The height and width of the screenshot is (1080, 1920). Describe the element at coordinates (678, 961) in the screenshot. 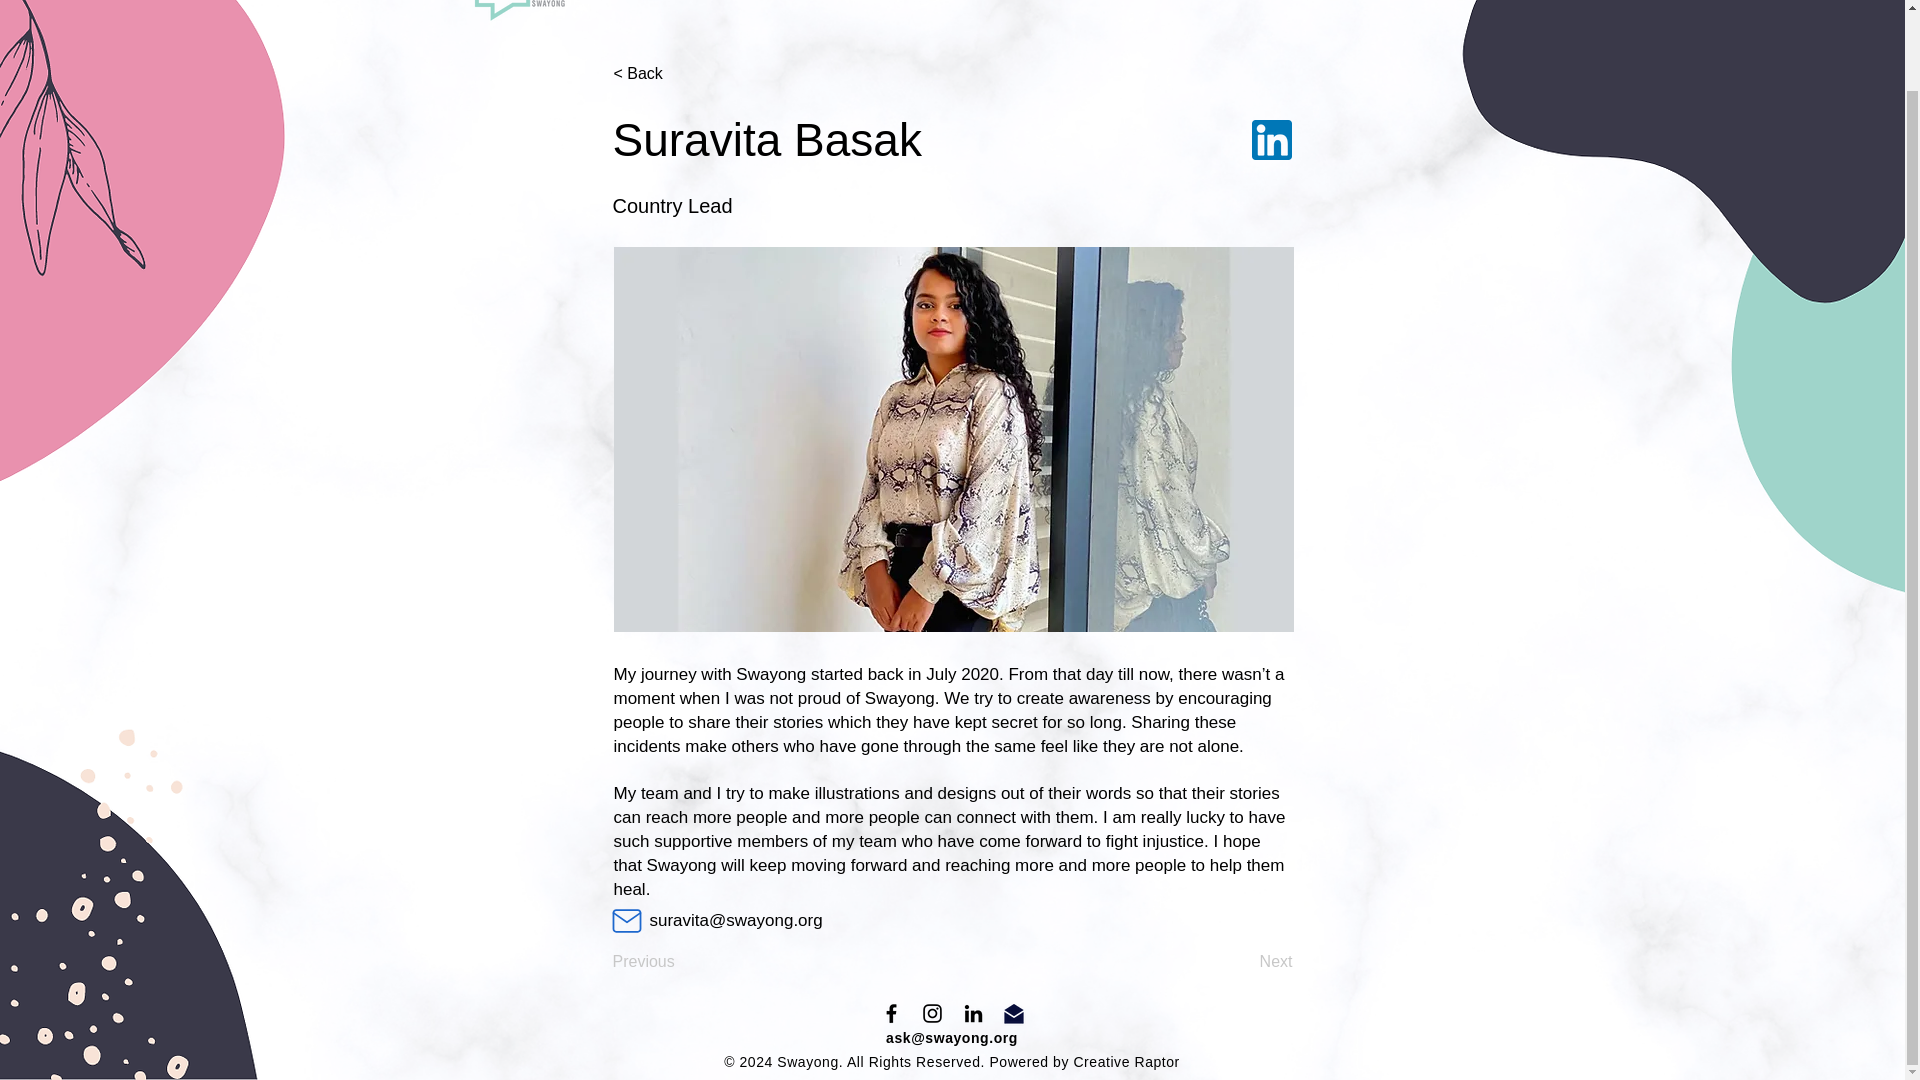

I see `Previous` at that location.